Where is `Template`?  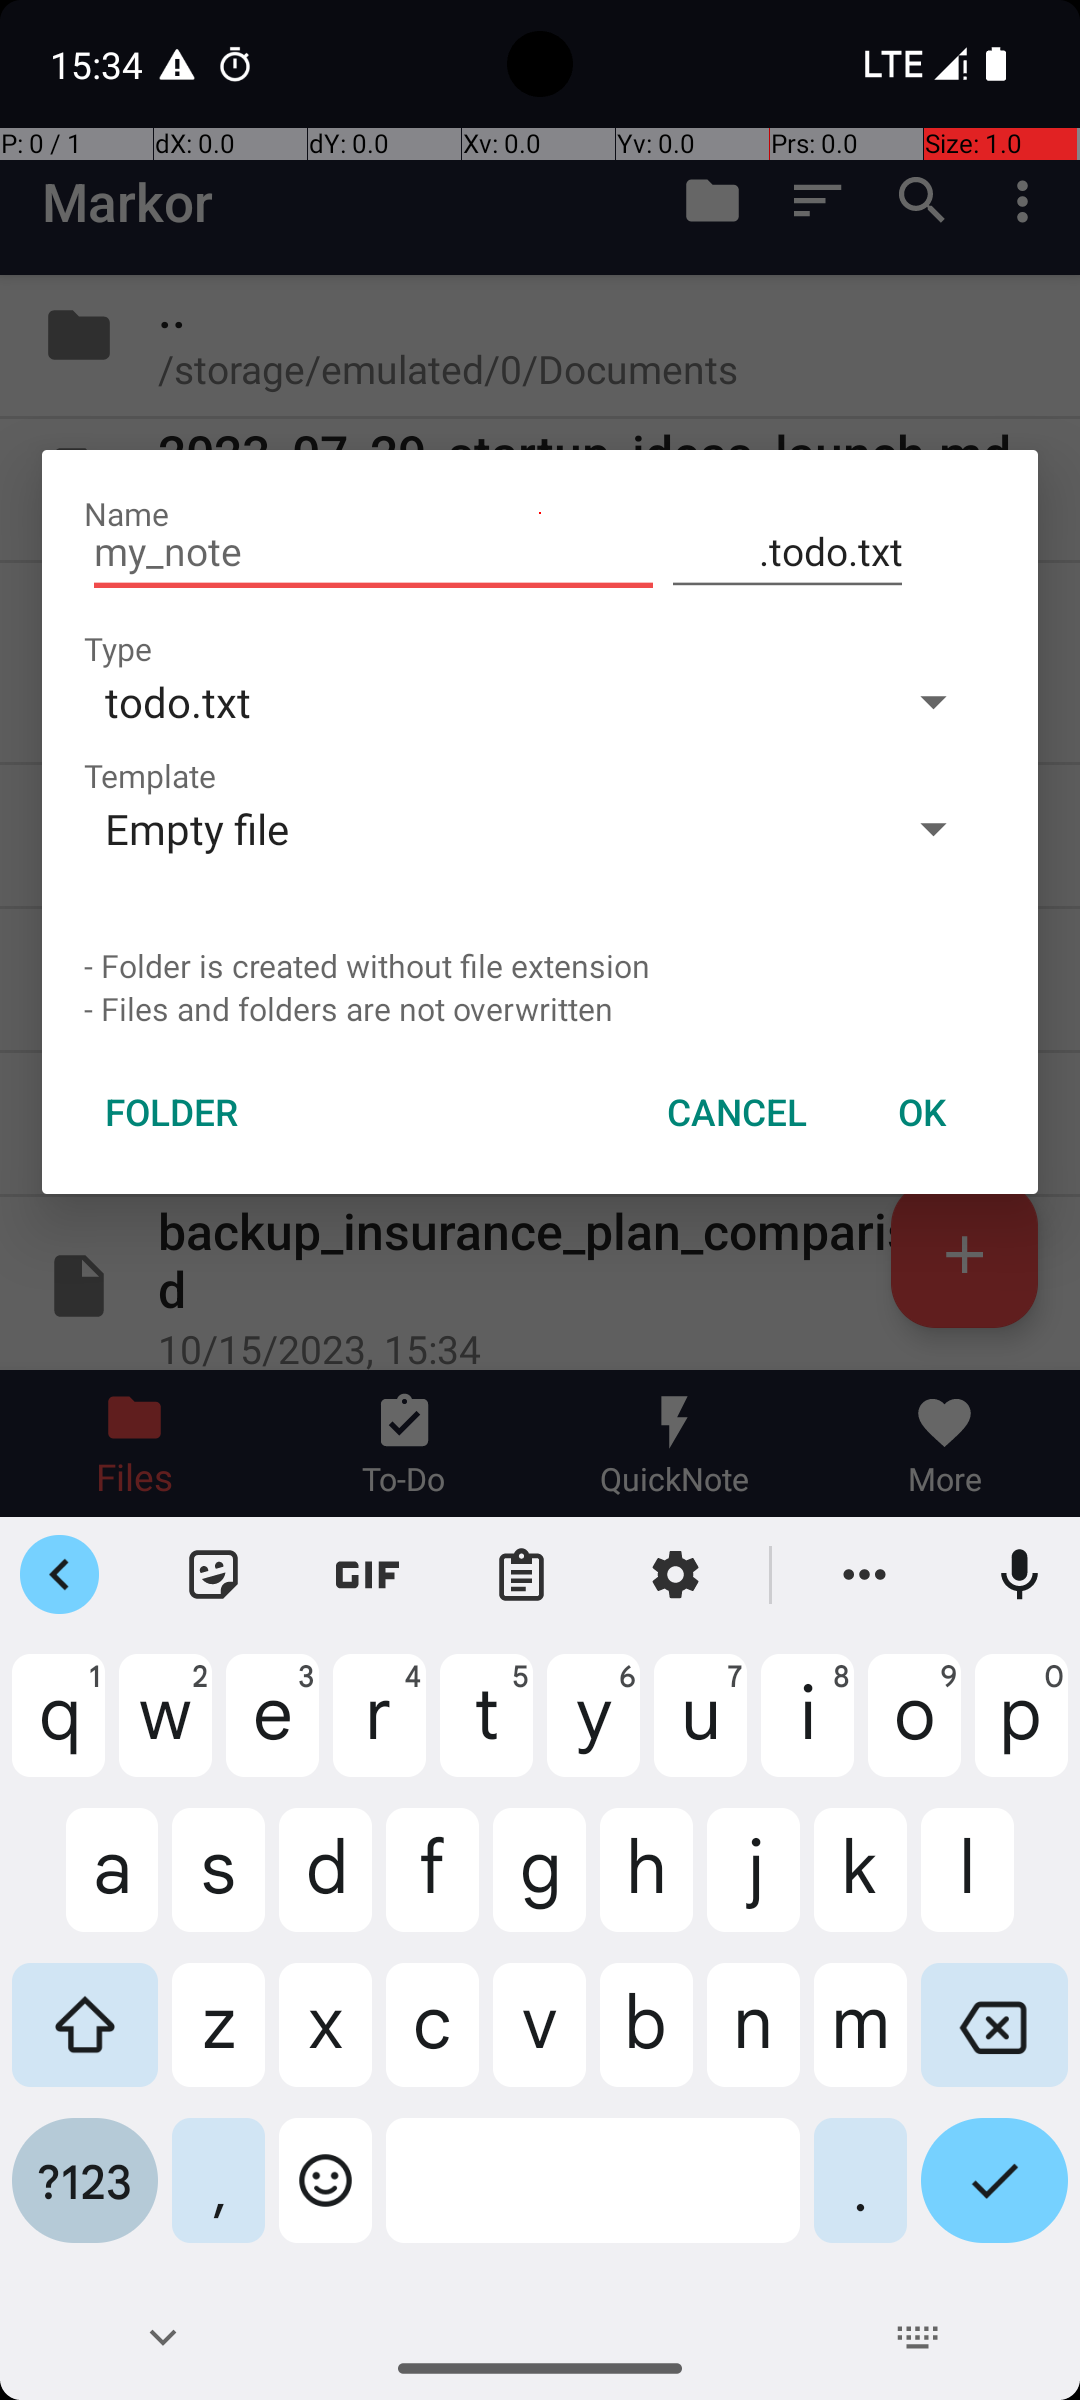 Template is located at coordinates (150, 776).